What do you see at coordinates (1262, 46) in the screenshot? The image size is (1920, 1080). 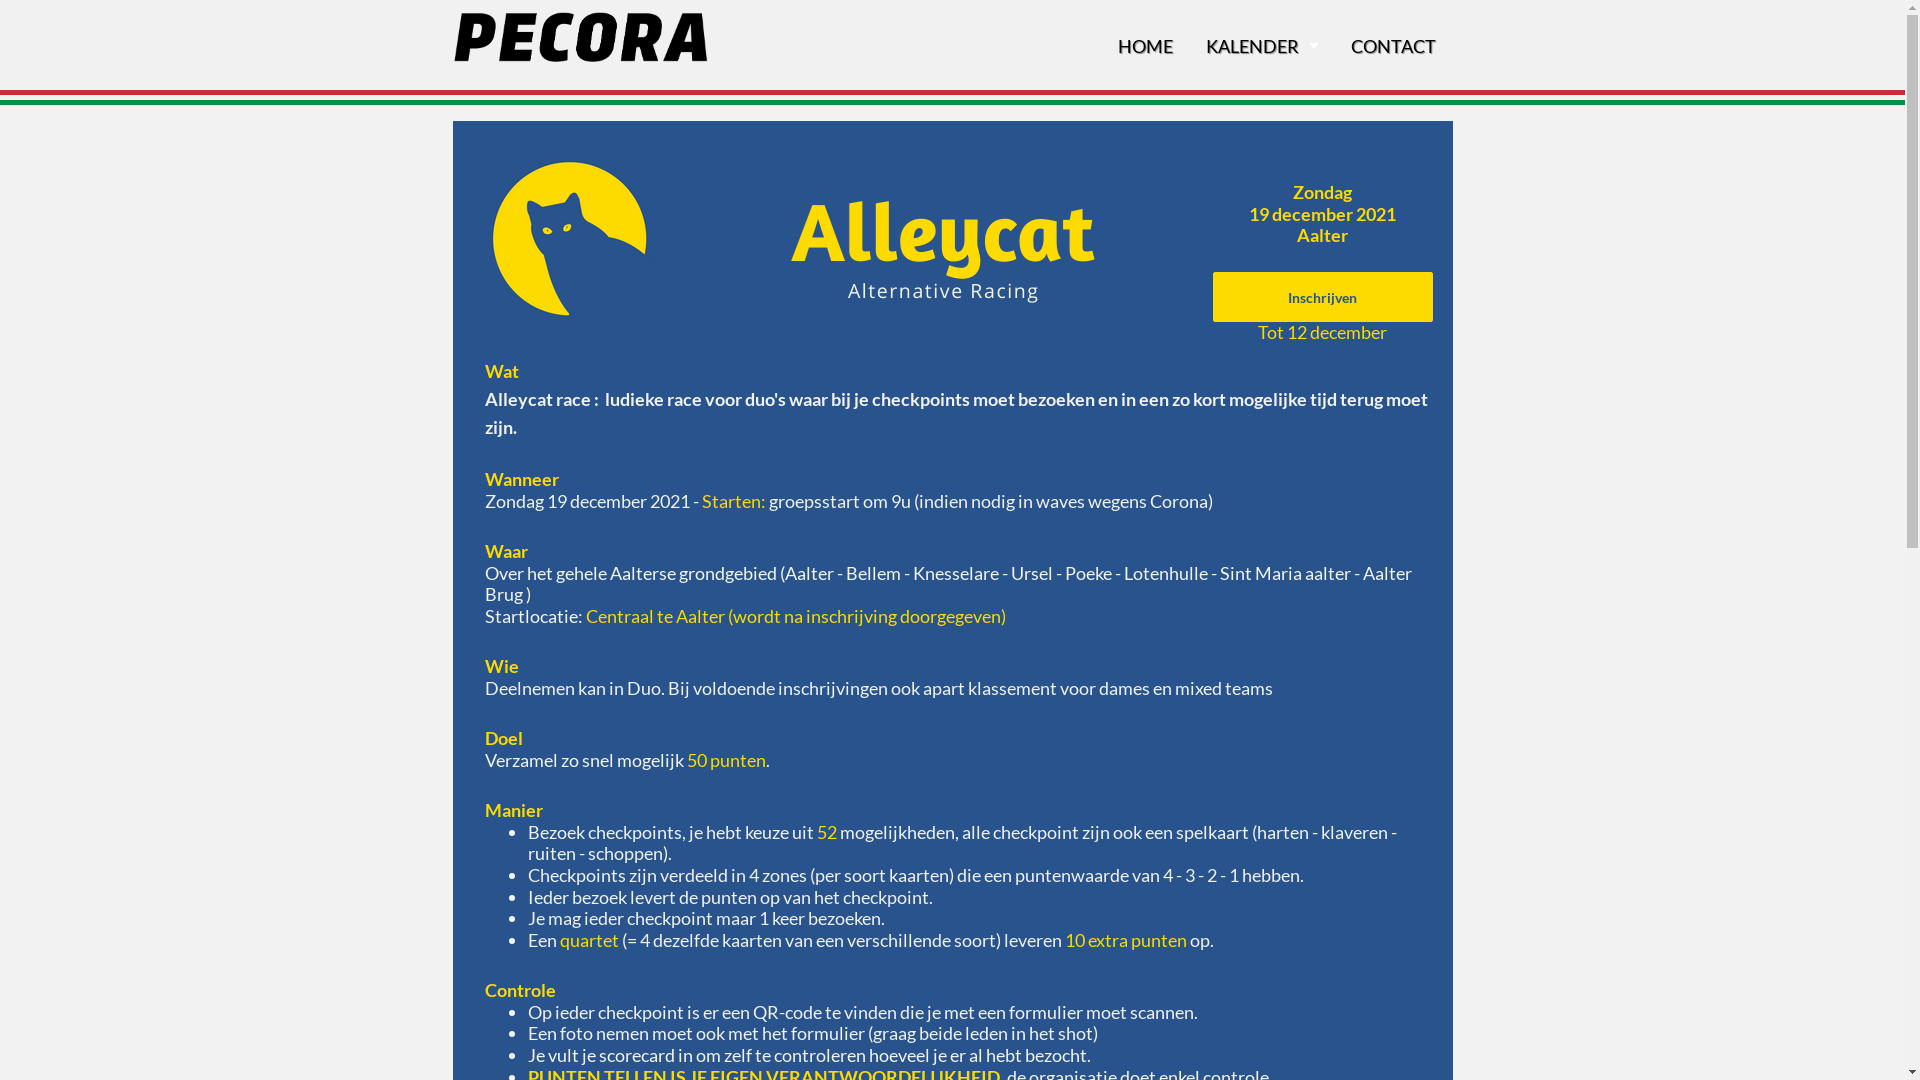 I see `KALENDER` at bounding box center [1262, 46].